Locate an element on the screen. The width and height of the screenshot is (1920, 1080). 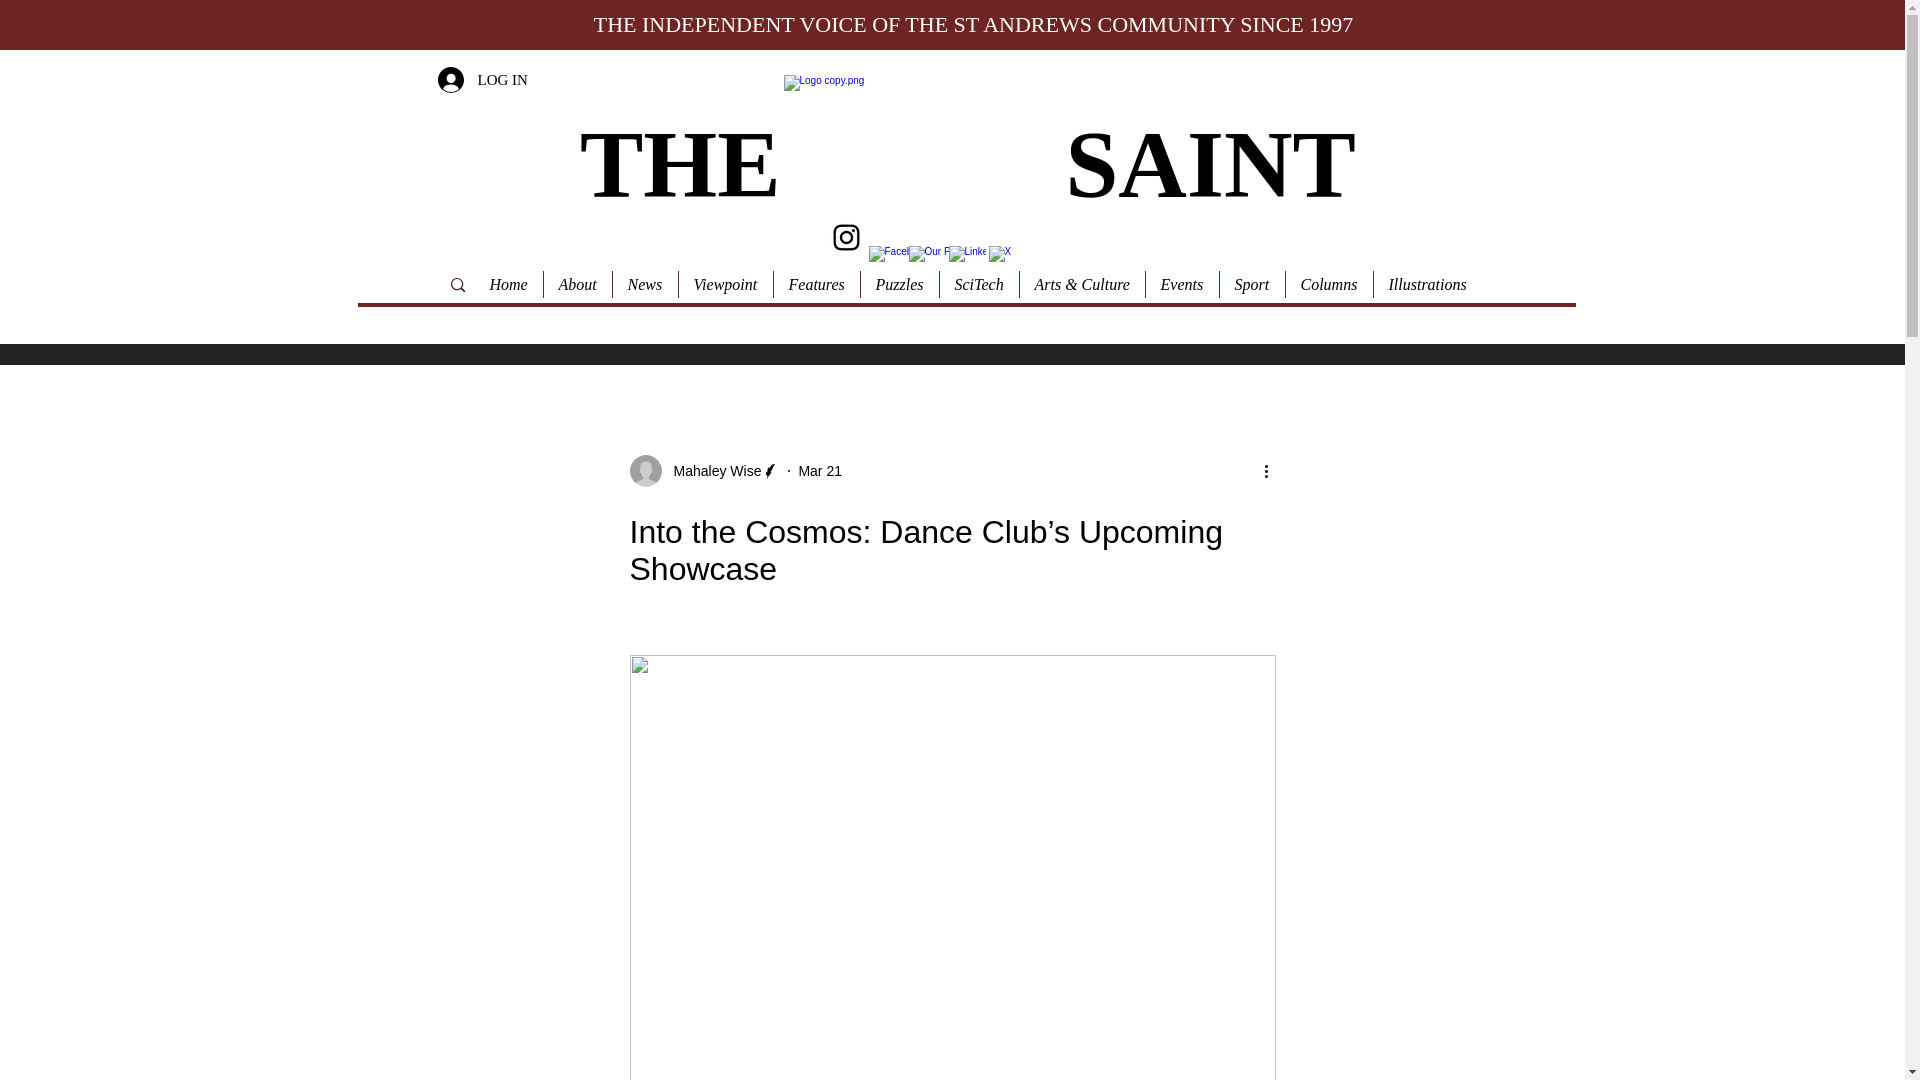
Sport is located at coordinates (1250, 284).